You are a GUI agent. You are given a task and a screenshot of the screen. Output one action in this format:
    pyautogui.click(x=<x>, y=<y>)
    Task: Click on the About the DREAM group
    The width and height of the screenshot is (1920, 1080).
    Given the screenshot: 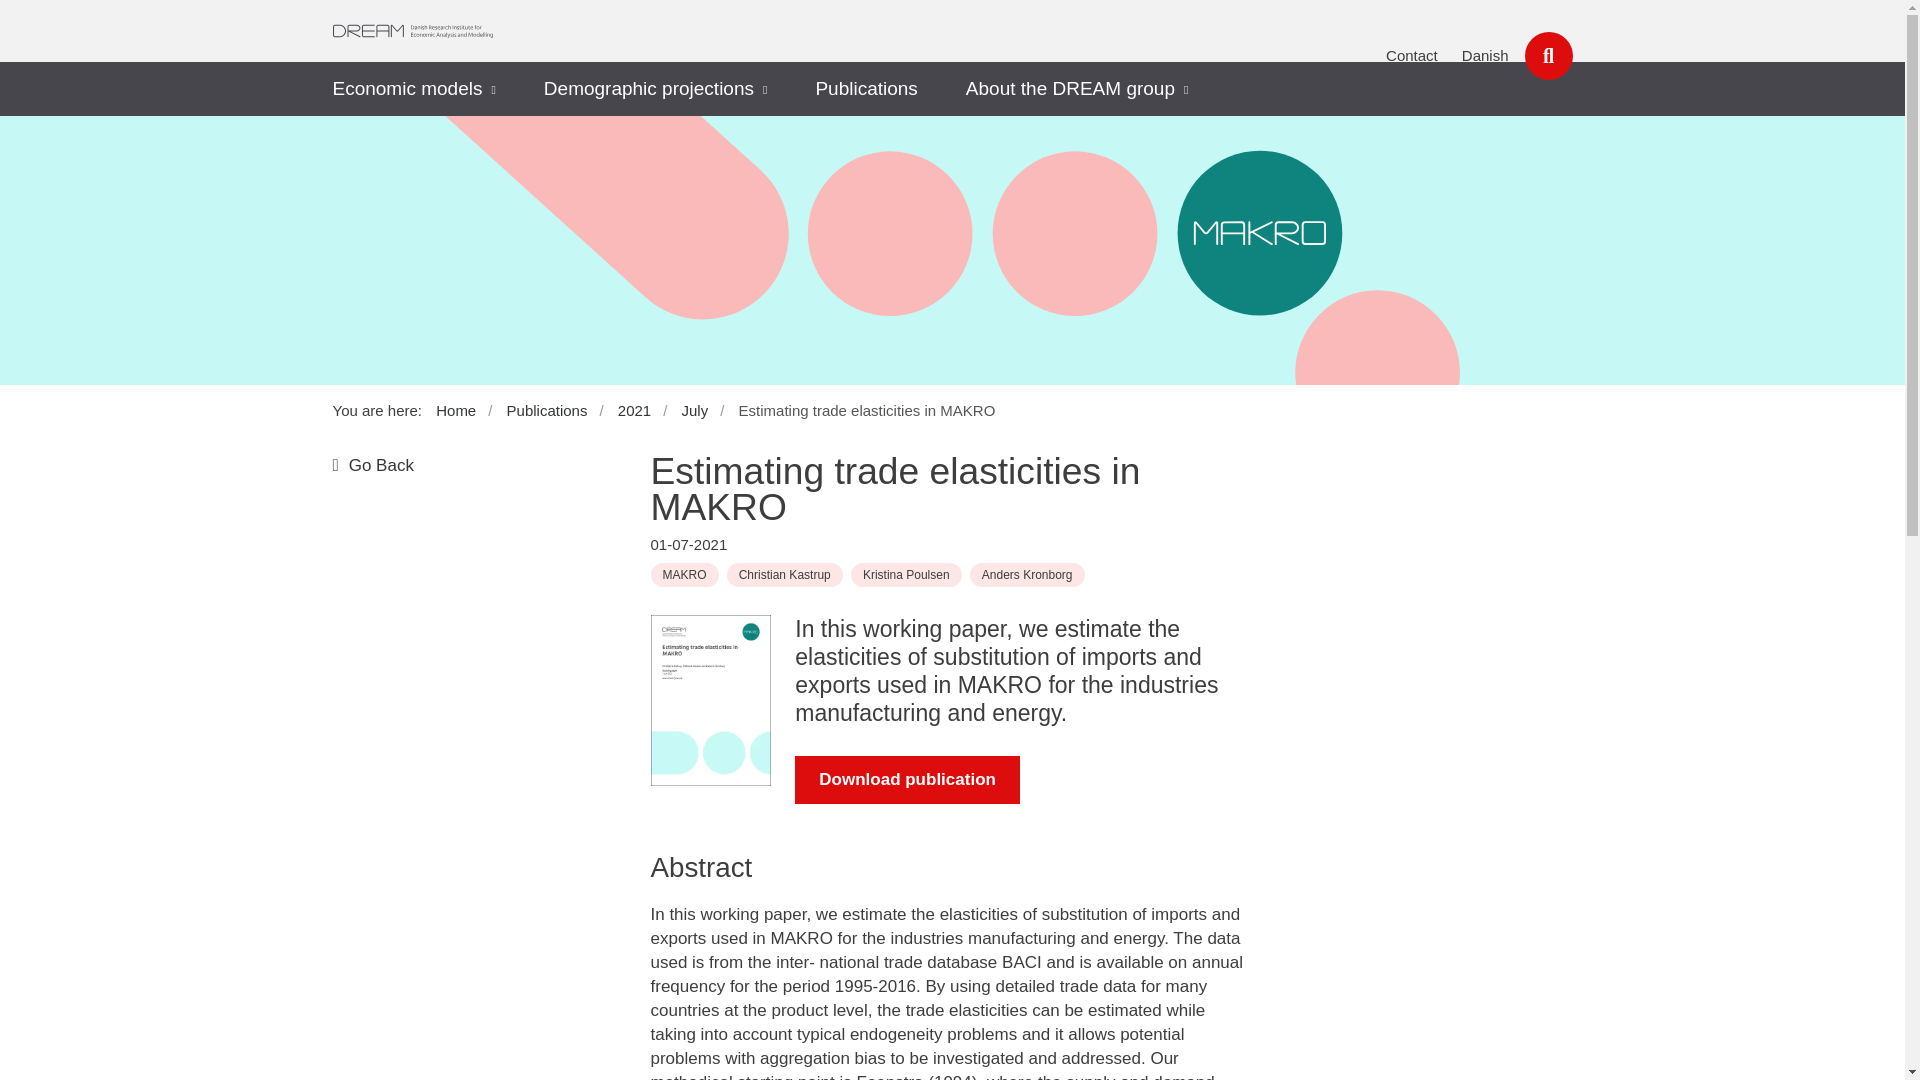 What is the action you would take?
    pyautogui.click(x=1070, y=88)
    